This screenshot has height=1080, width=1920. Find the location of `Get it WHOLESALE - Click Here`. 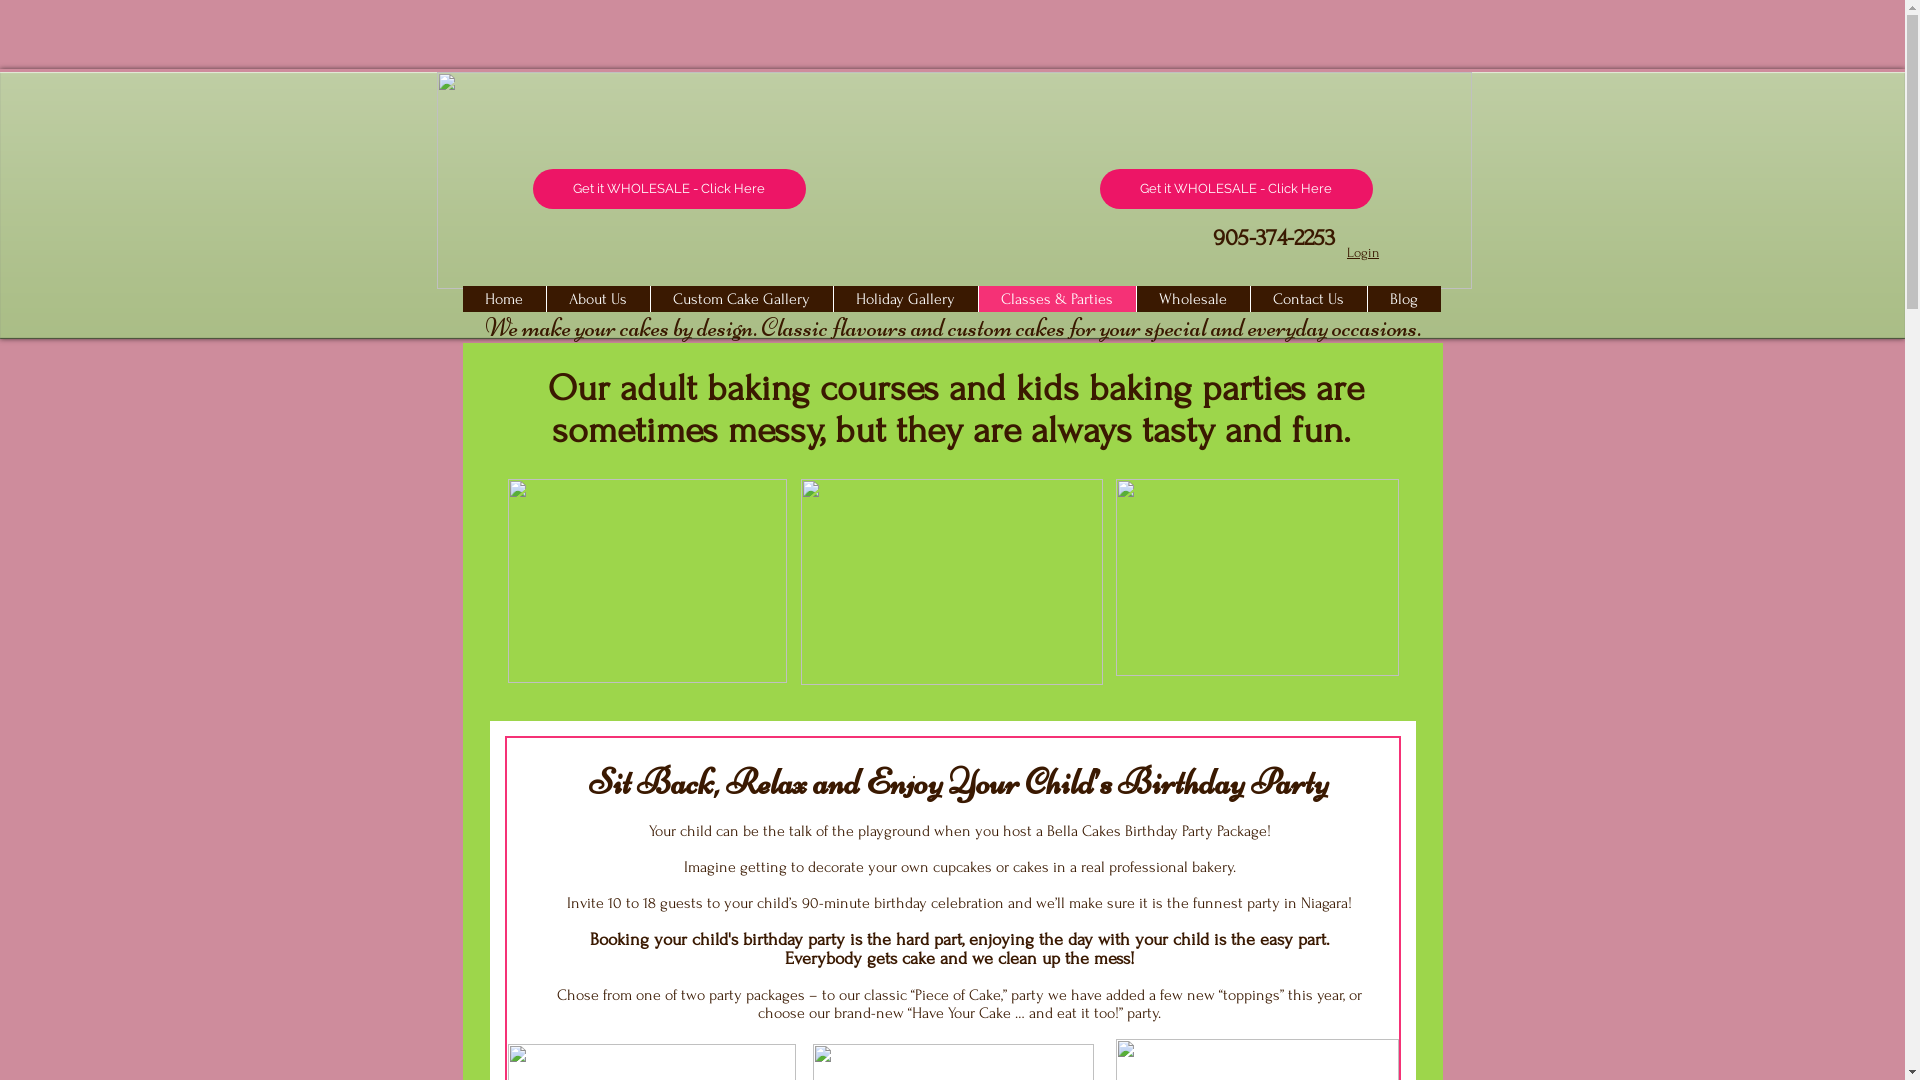

Get it WHOLESALE - Click Here is located at coordinates (1236, 189).